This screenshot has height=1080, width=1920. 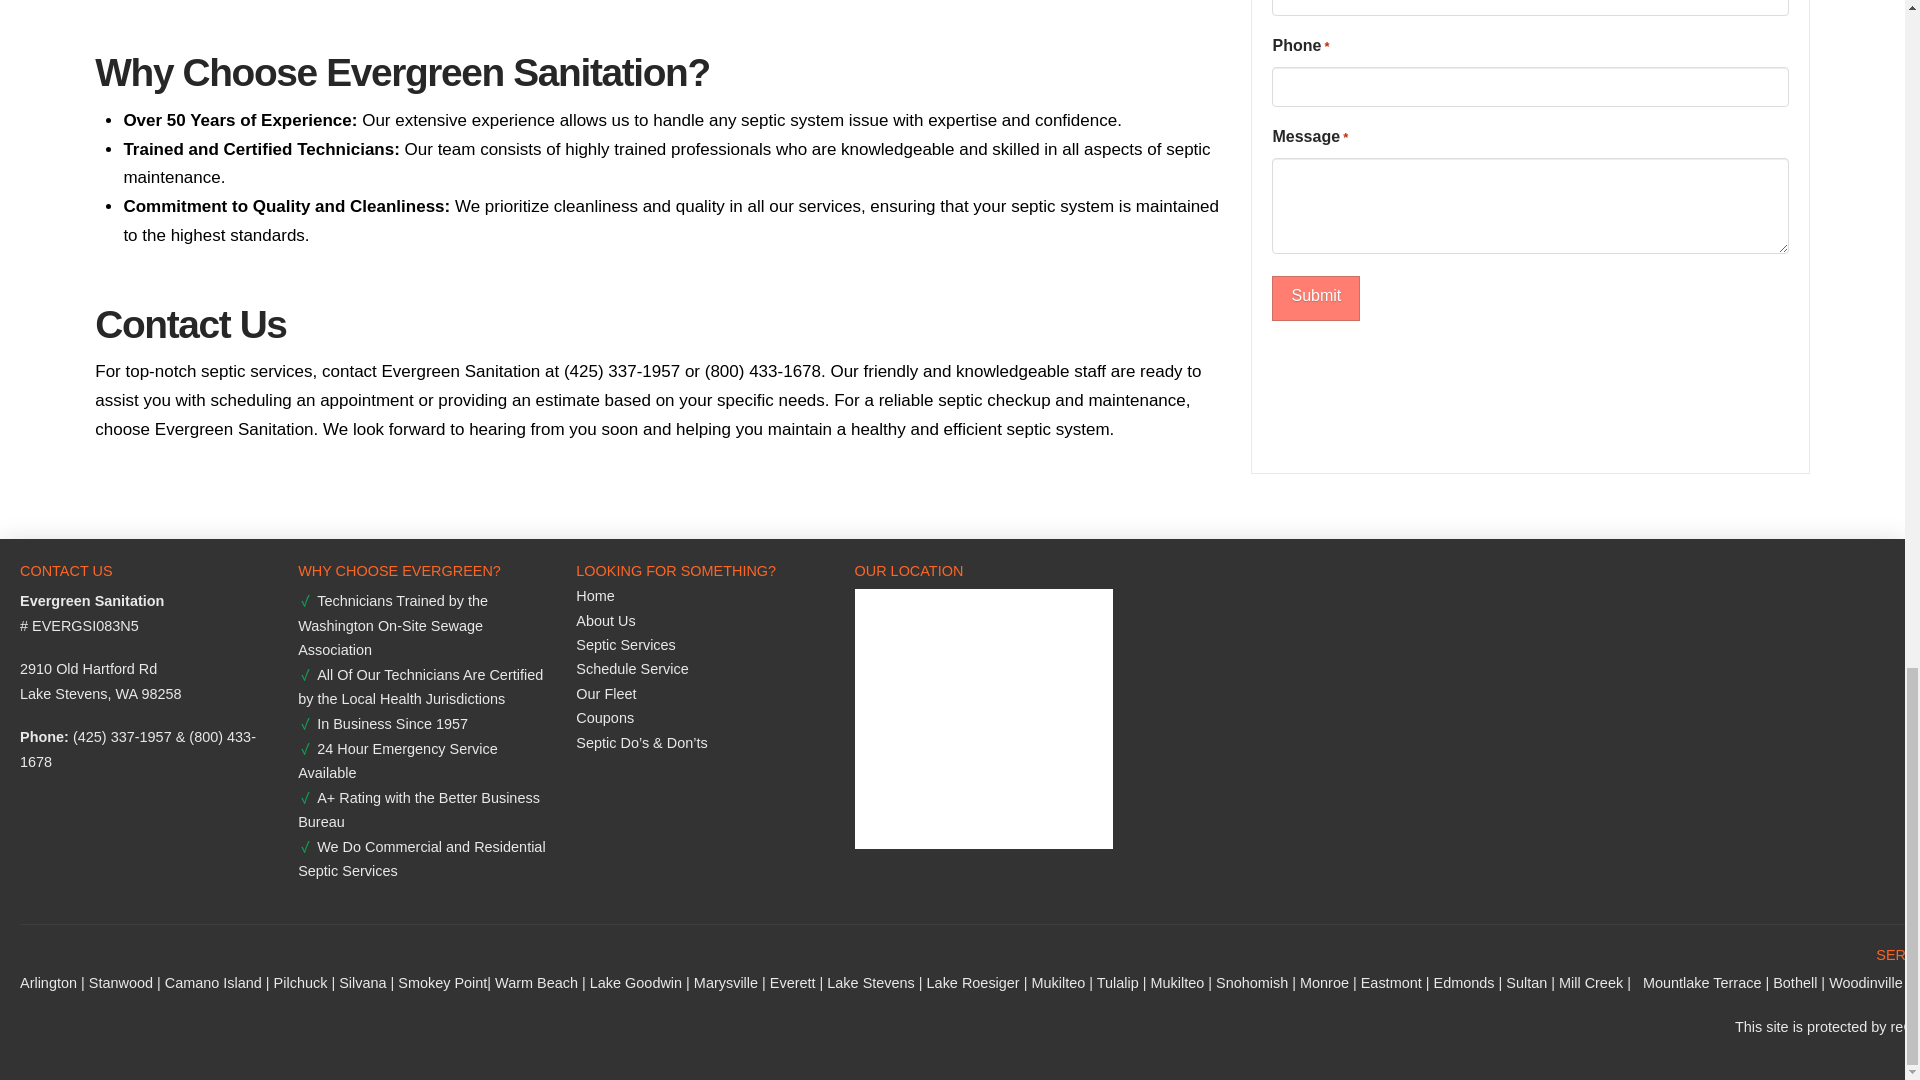 What do you see at coordinates (1315, 298) in the screenshot?
I see `Submit` at bounding box center [1315, 298].